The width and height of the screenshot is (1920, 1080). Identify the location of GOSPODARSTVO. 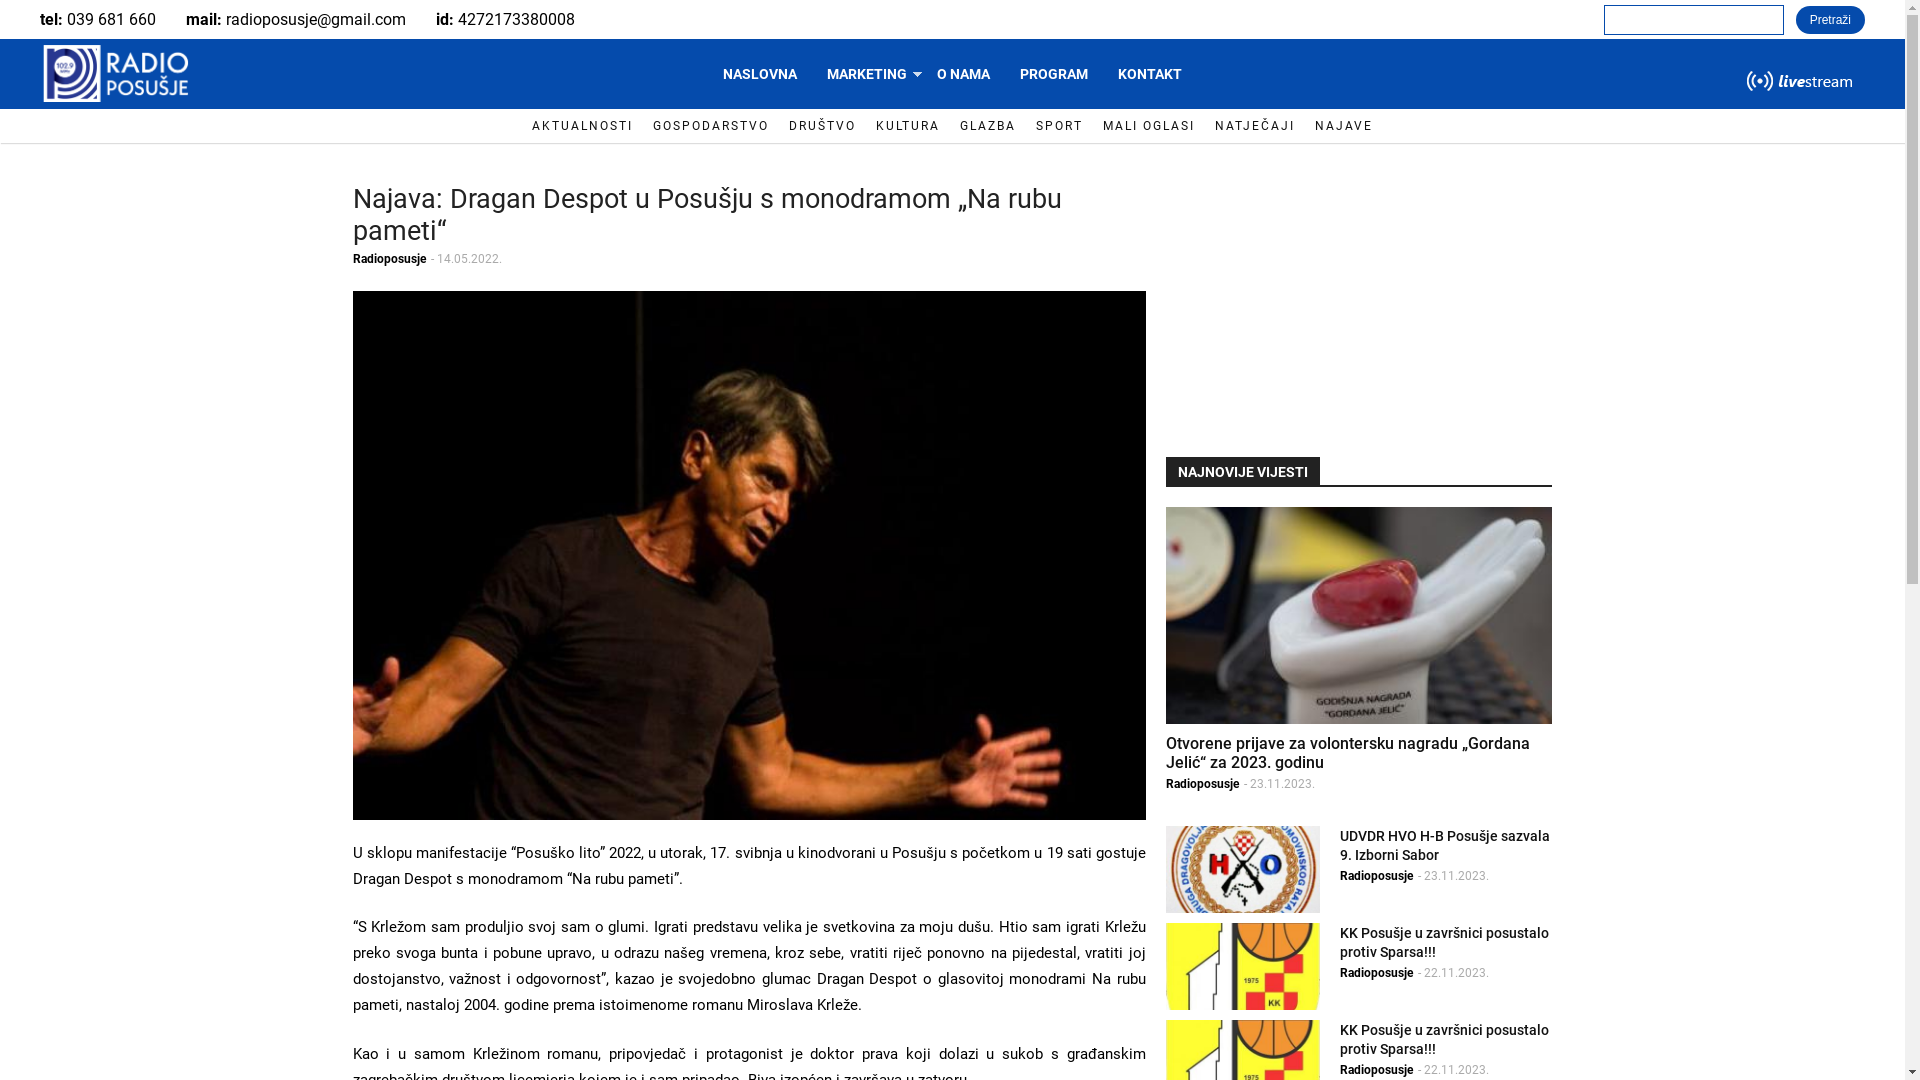
(711, 126).